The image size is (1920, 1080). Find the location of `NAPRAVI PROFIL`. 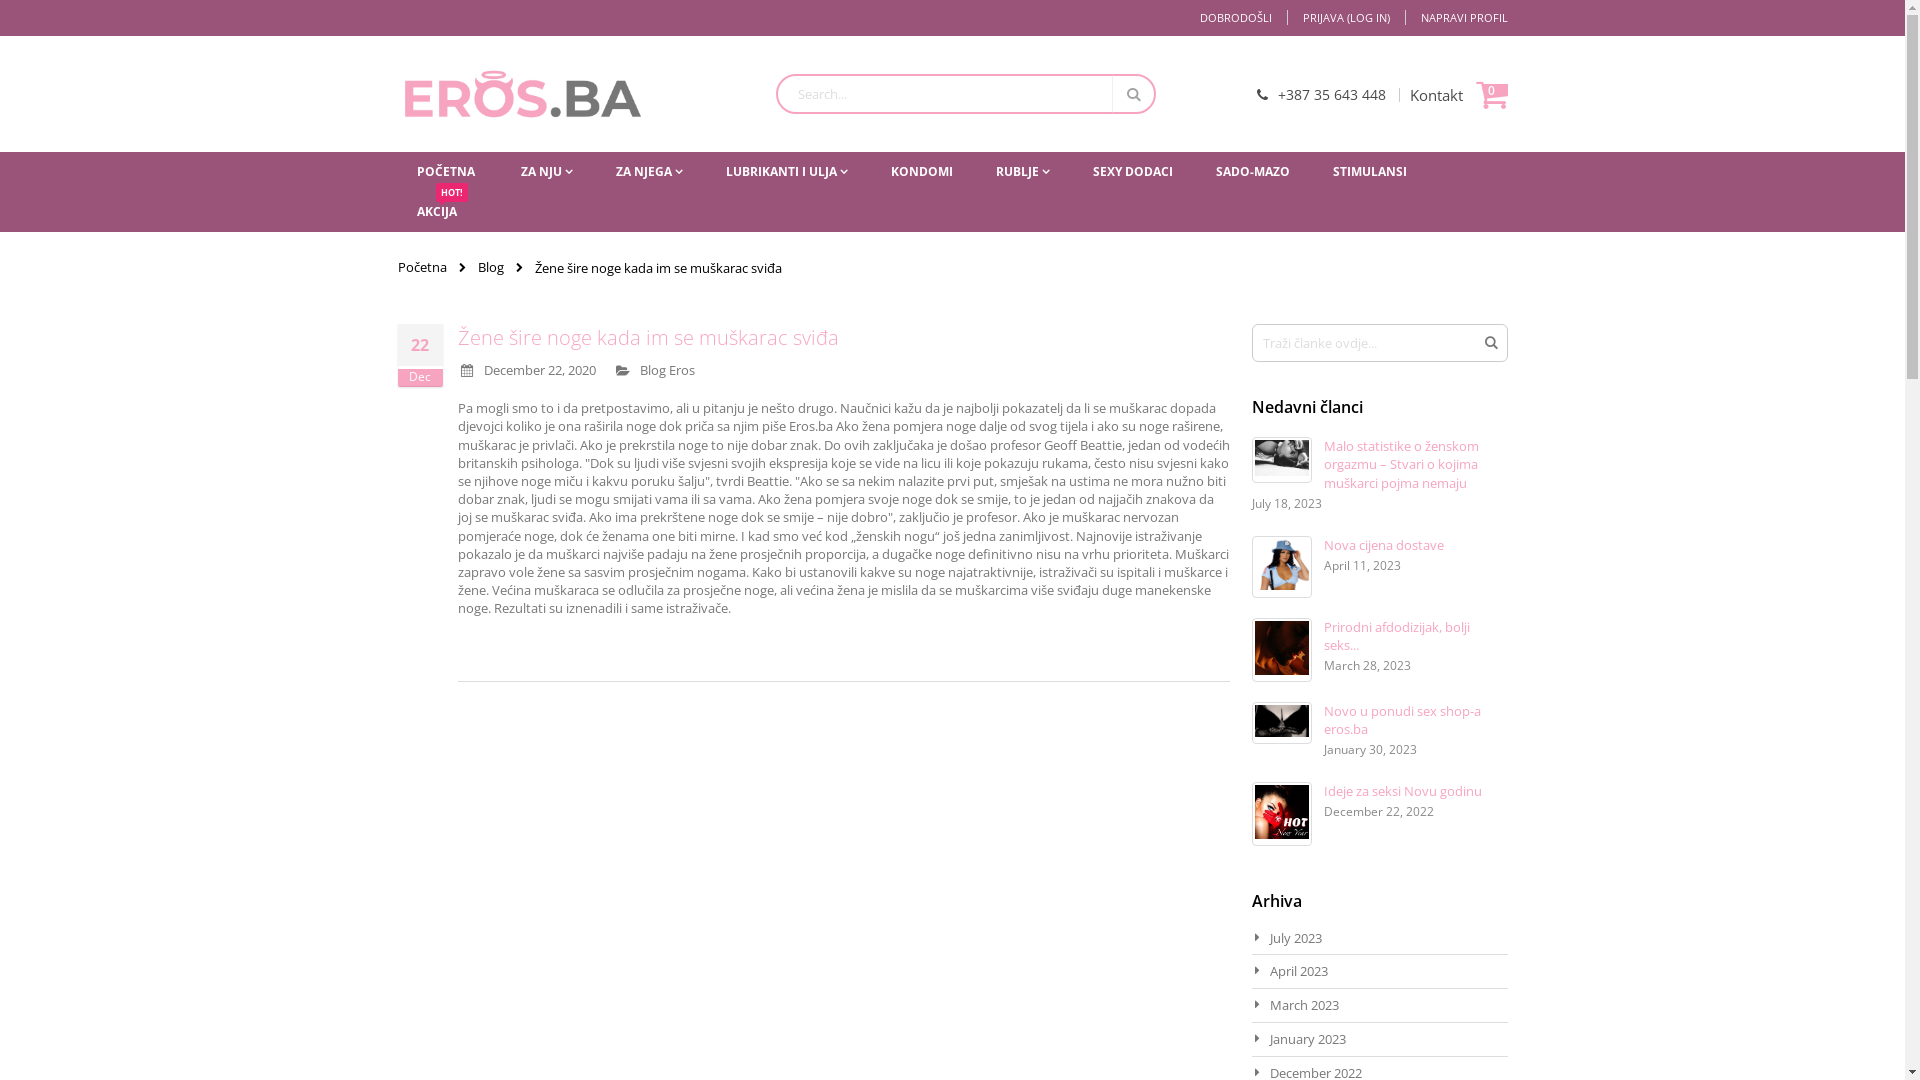

NAPRAVI PROFIL is located at coordinates (1456, 18).